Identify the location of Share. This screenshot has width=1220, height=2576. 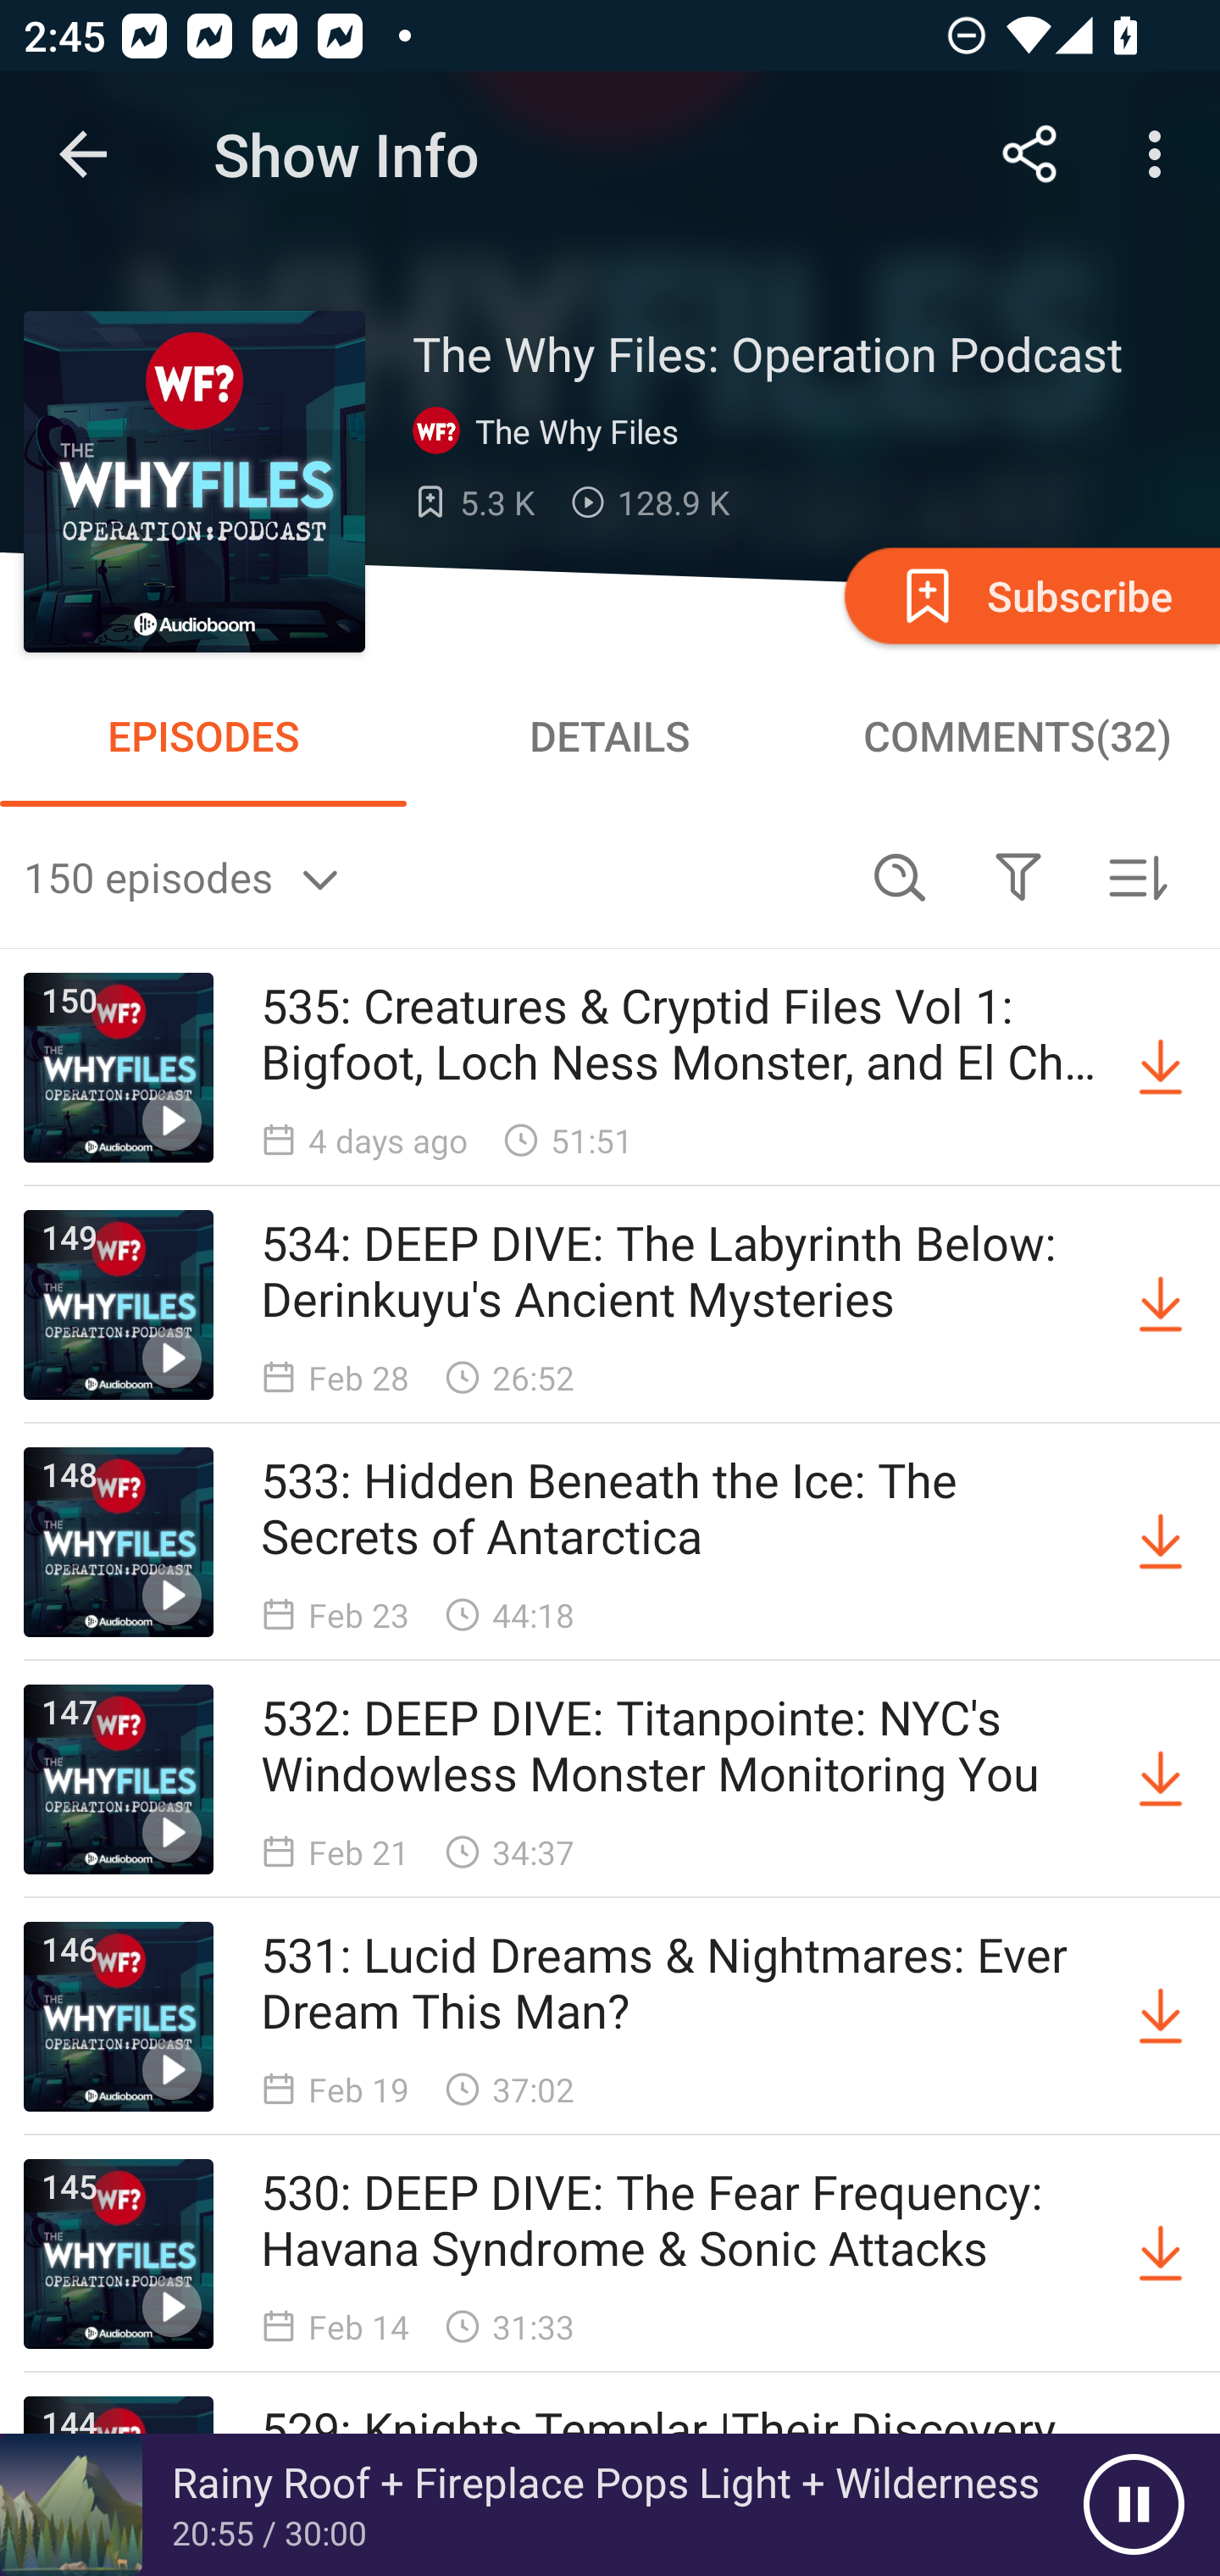
(1030, 154).